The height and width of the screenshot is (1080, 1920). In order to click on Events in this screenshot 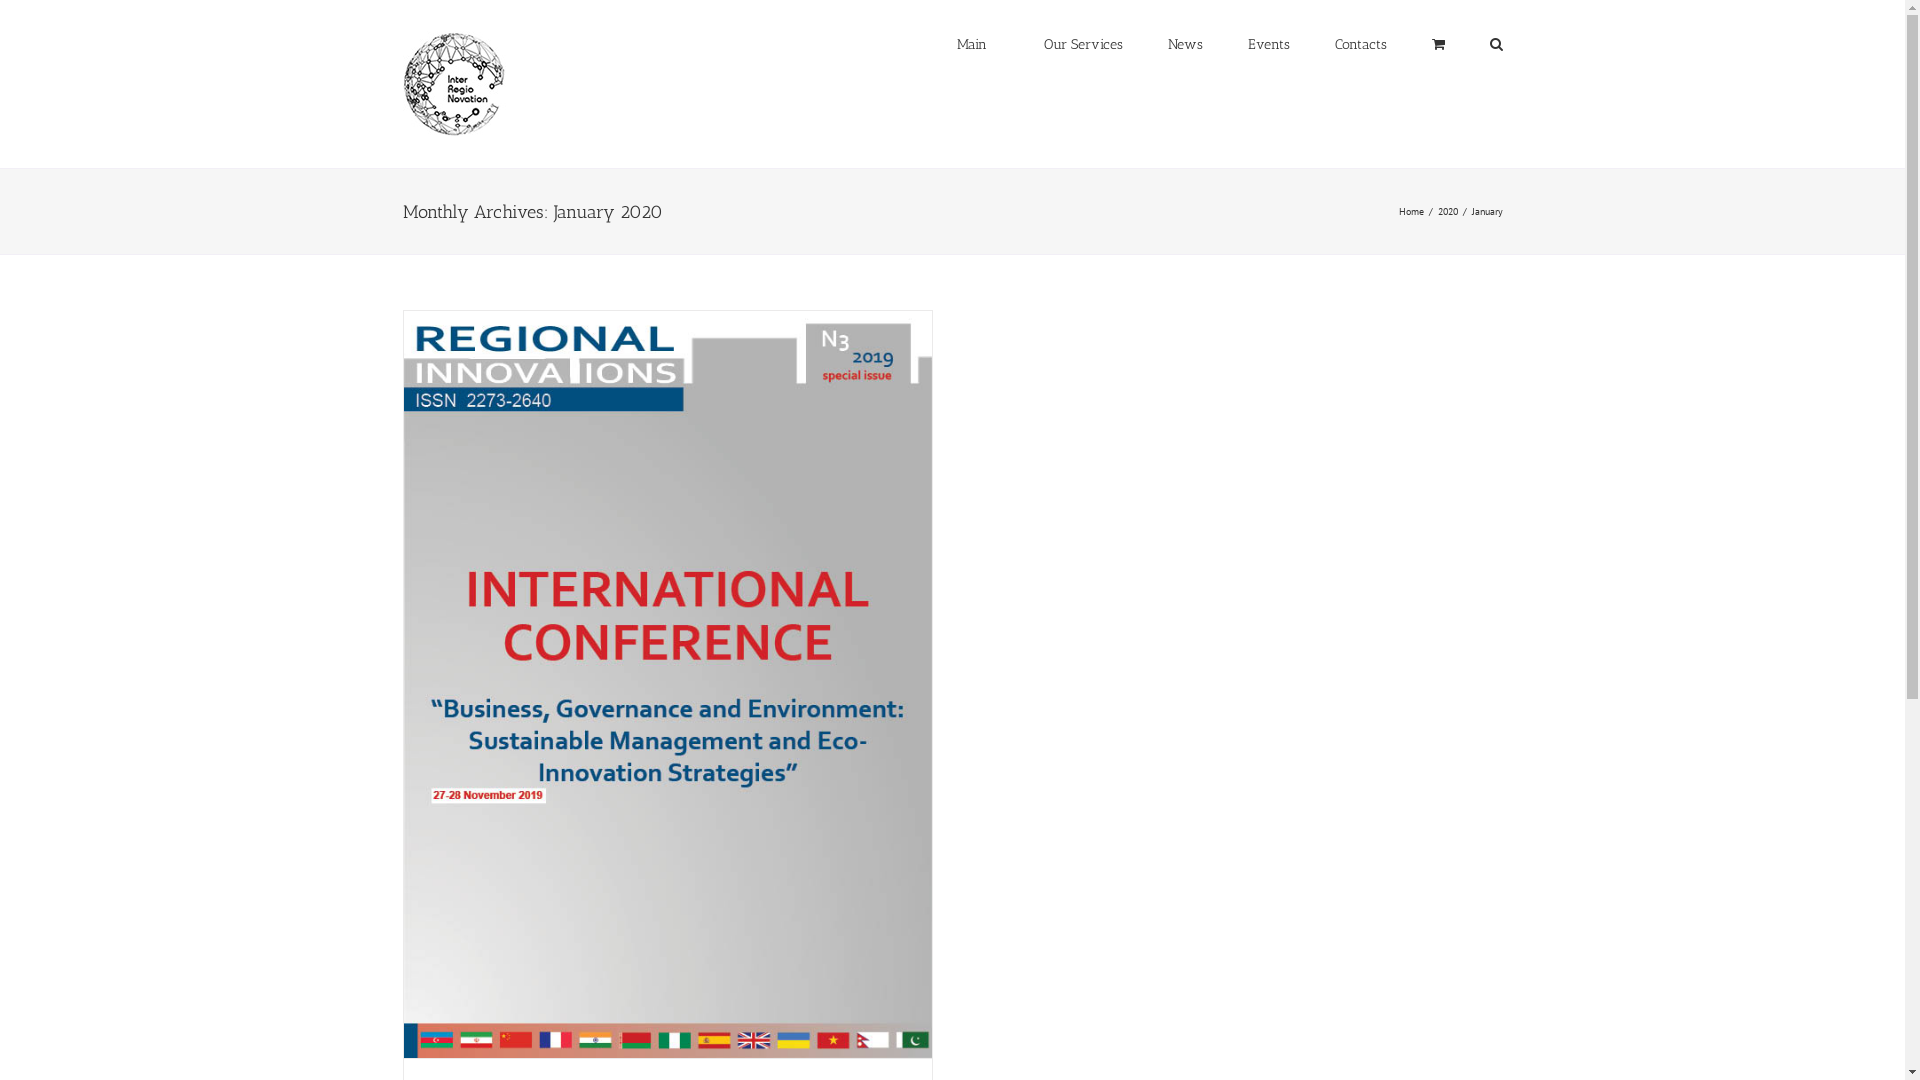, I will do `click(1269, 43)`.